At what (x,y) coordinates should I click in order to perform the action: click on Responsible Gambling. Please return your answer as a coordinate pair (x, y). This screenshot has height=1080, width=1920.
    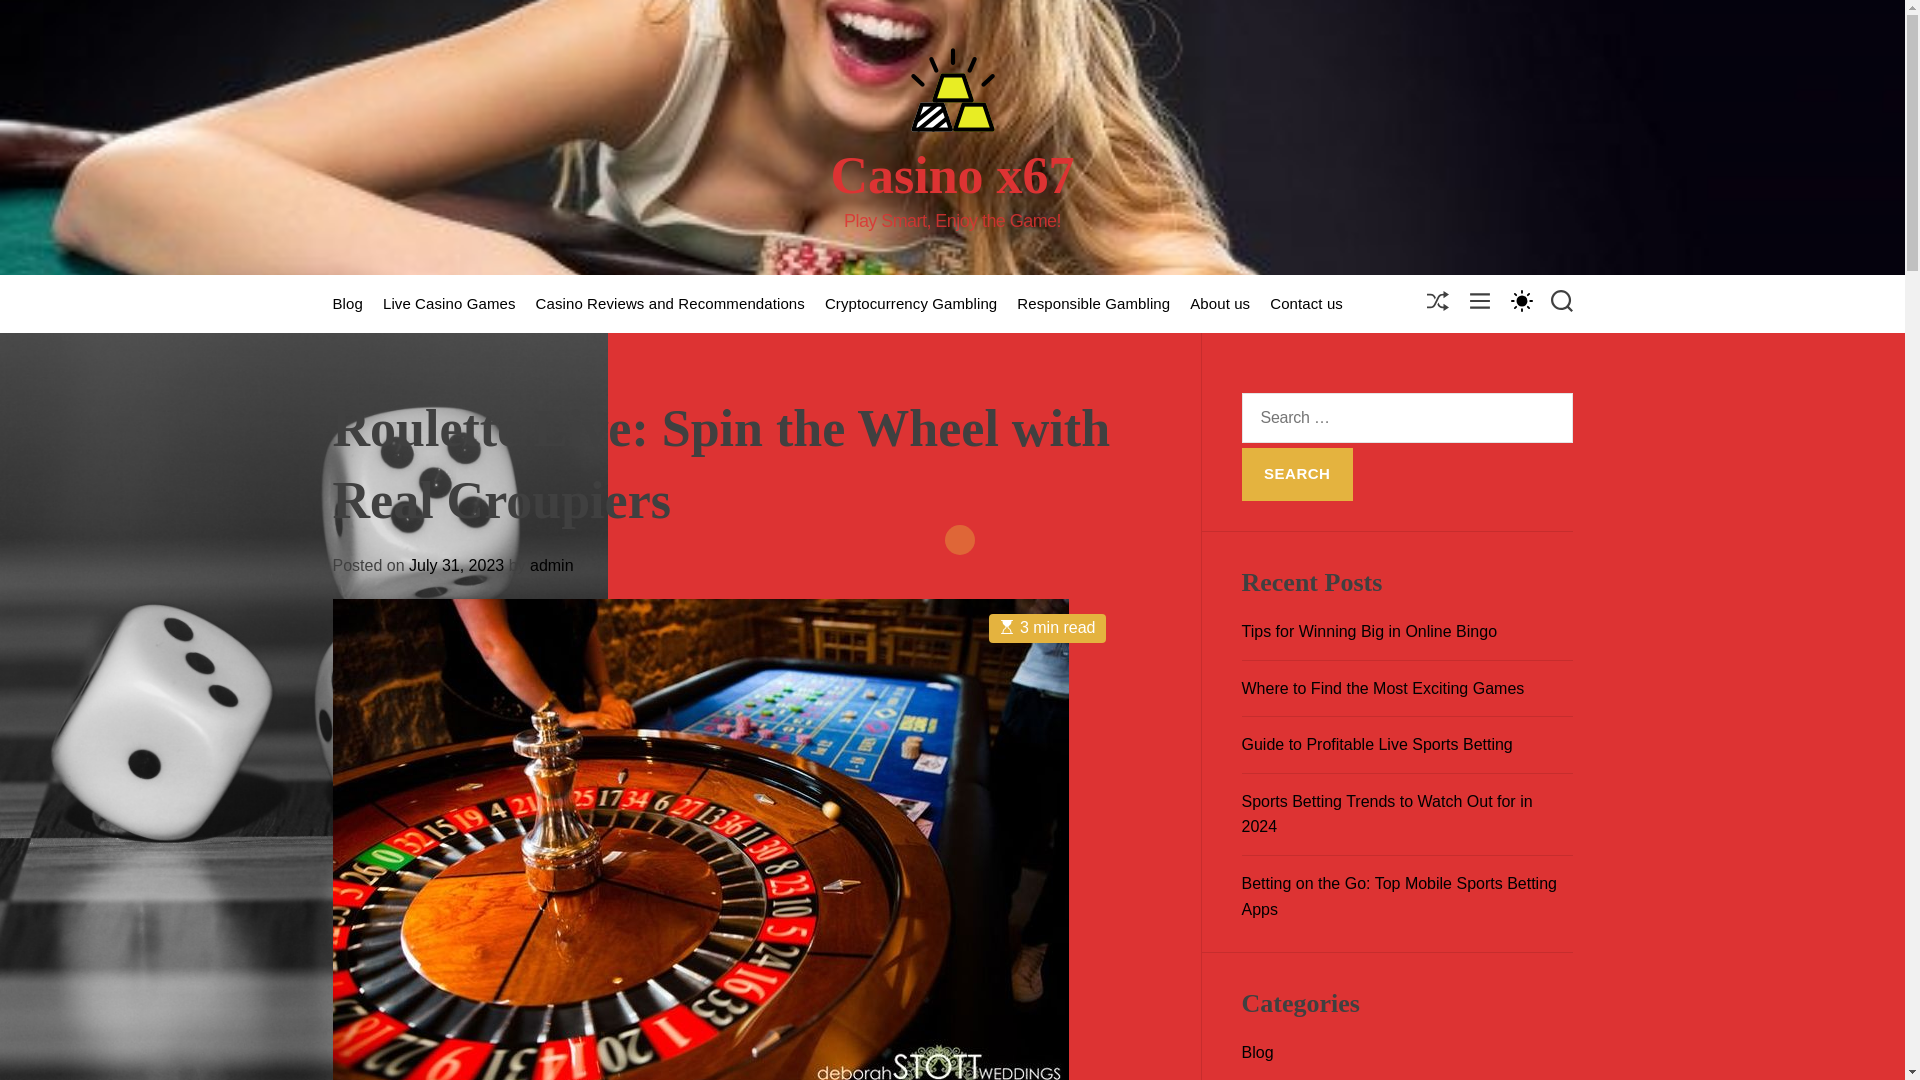
    Looking at the image, I should click on (1093, 304).